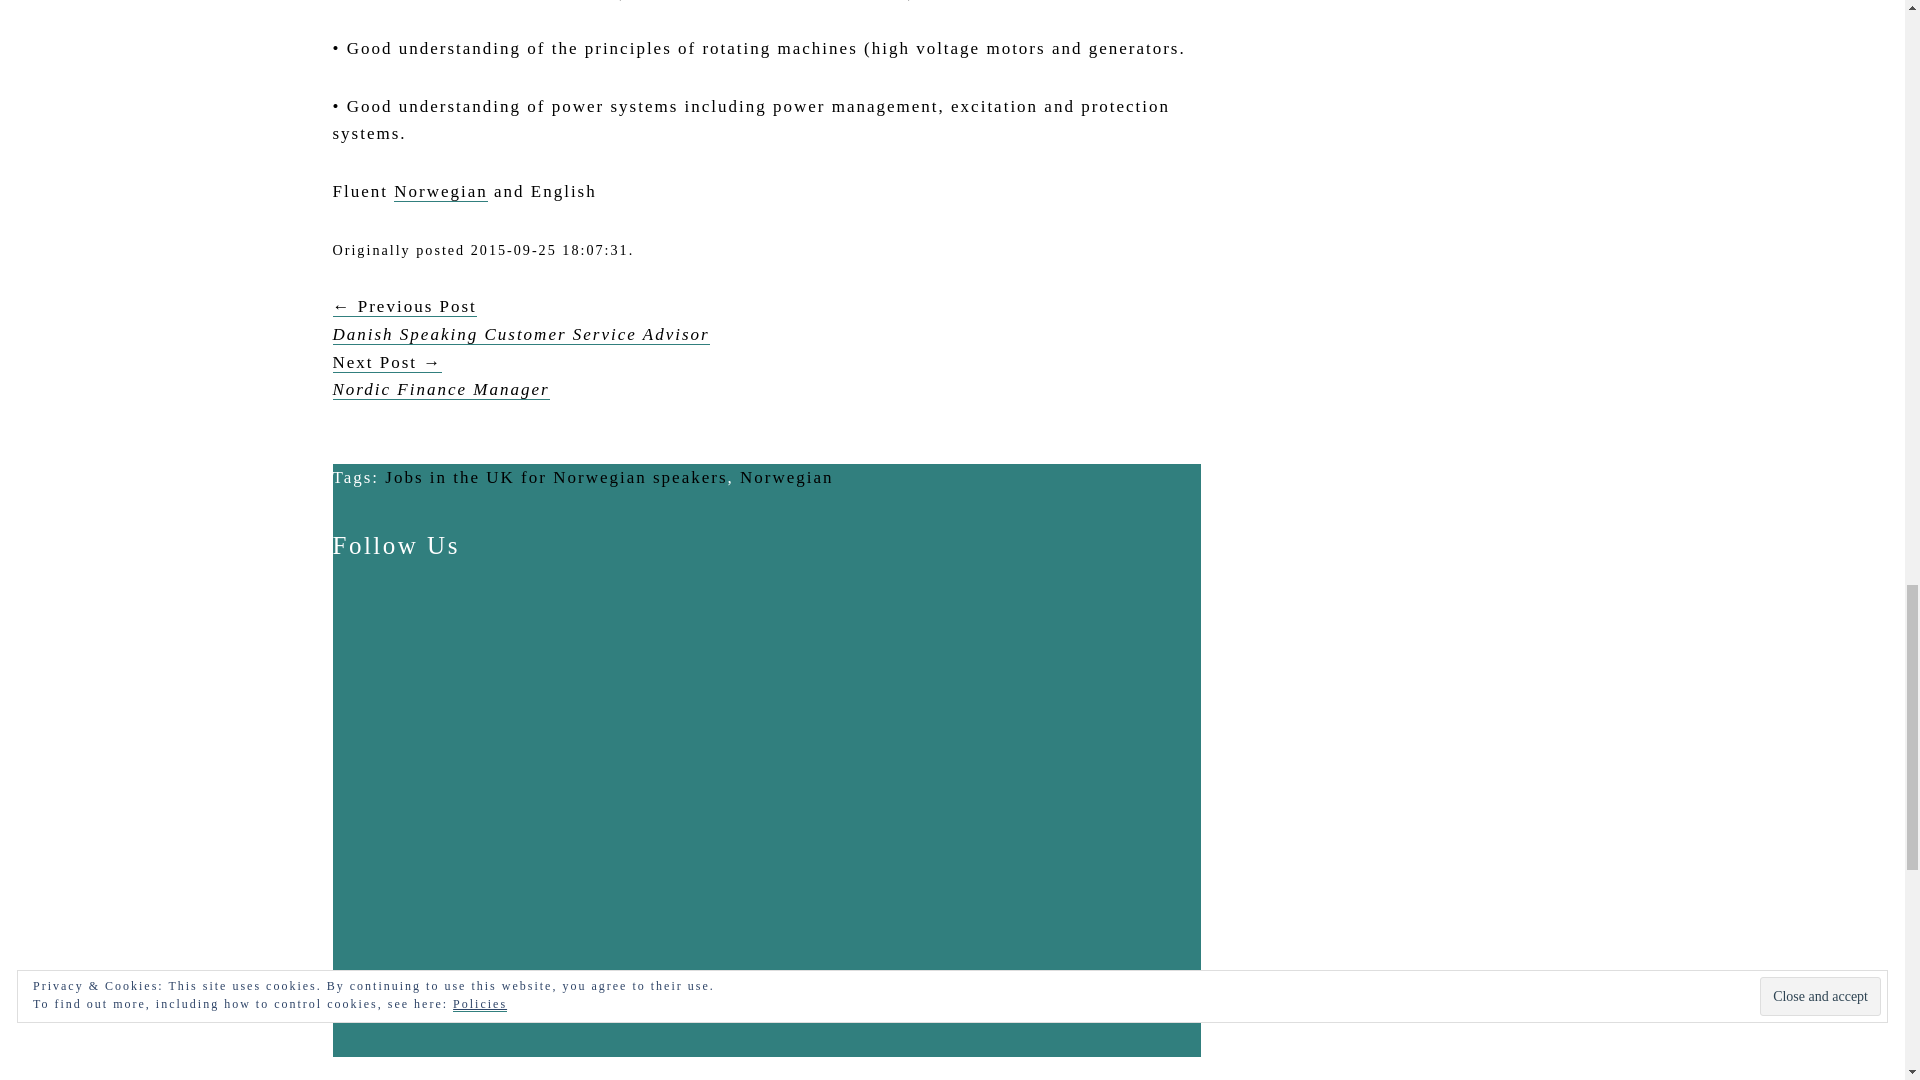  Describe the element at coordinates (482, 726) in the screenshot. I see `Facebook` at that location.